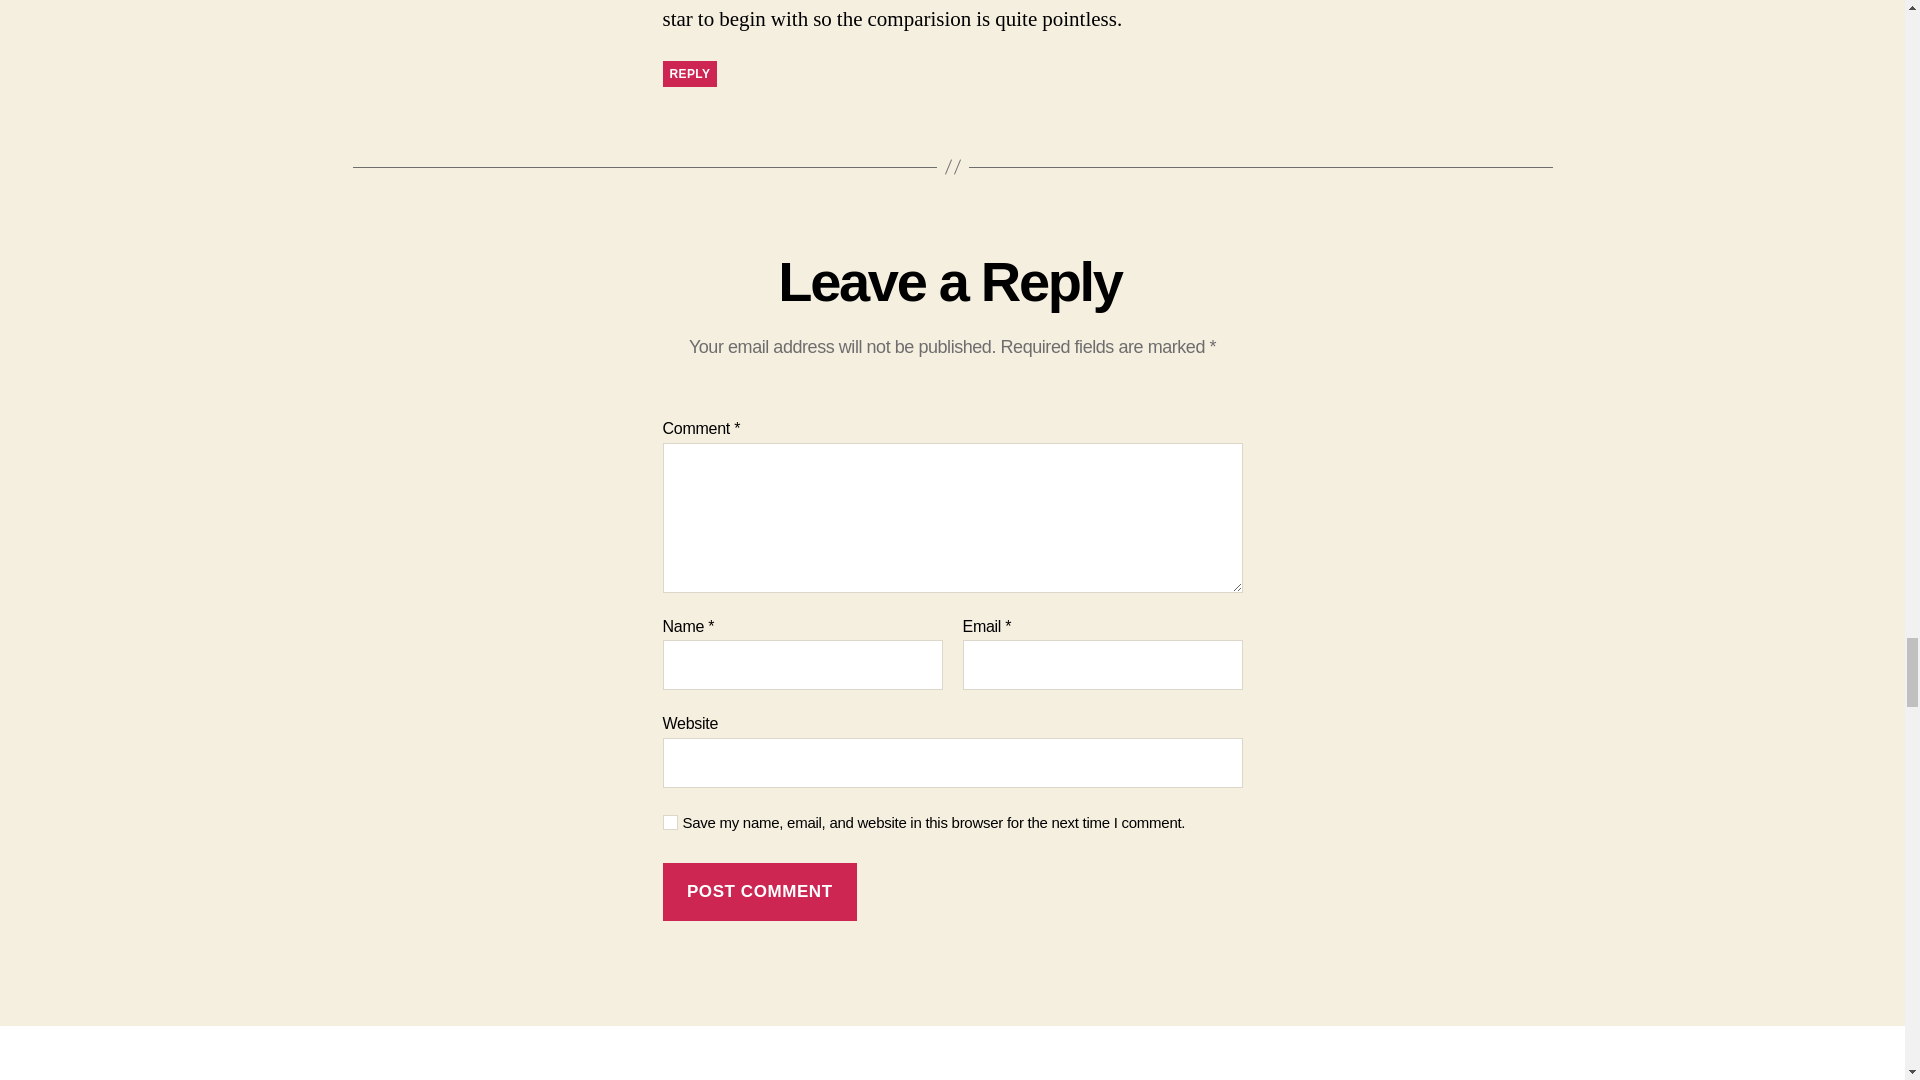 The width and height of the screenshot is (1920, 1080). Describe the element at coordinates (759, 892) in the screenshot. I see `Post Comment` at that location.